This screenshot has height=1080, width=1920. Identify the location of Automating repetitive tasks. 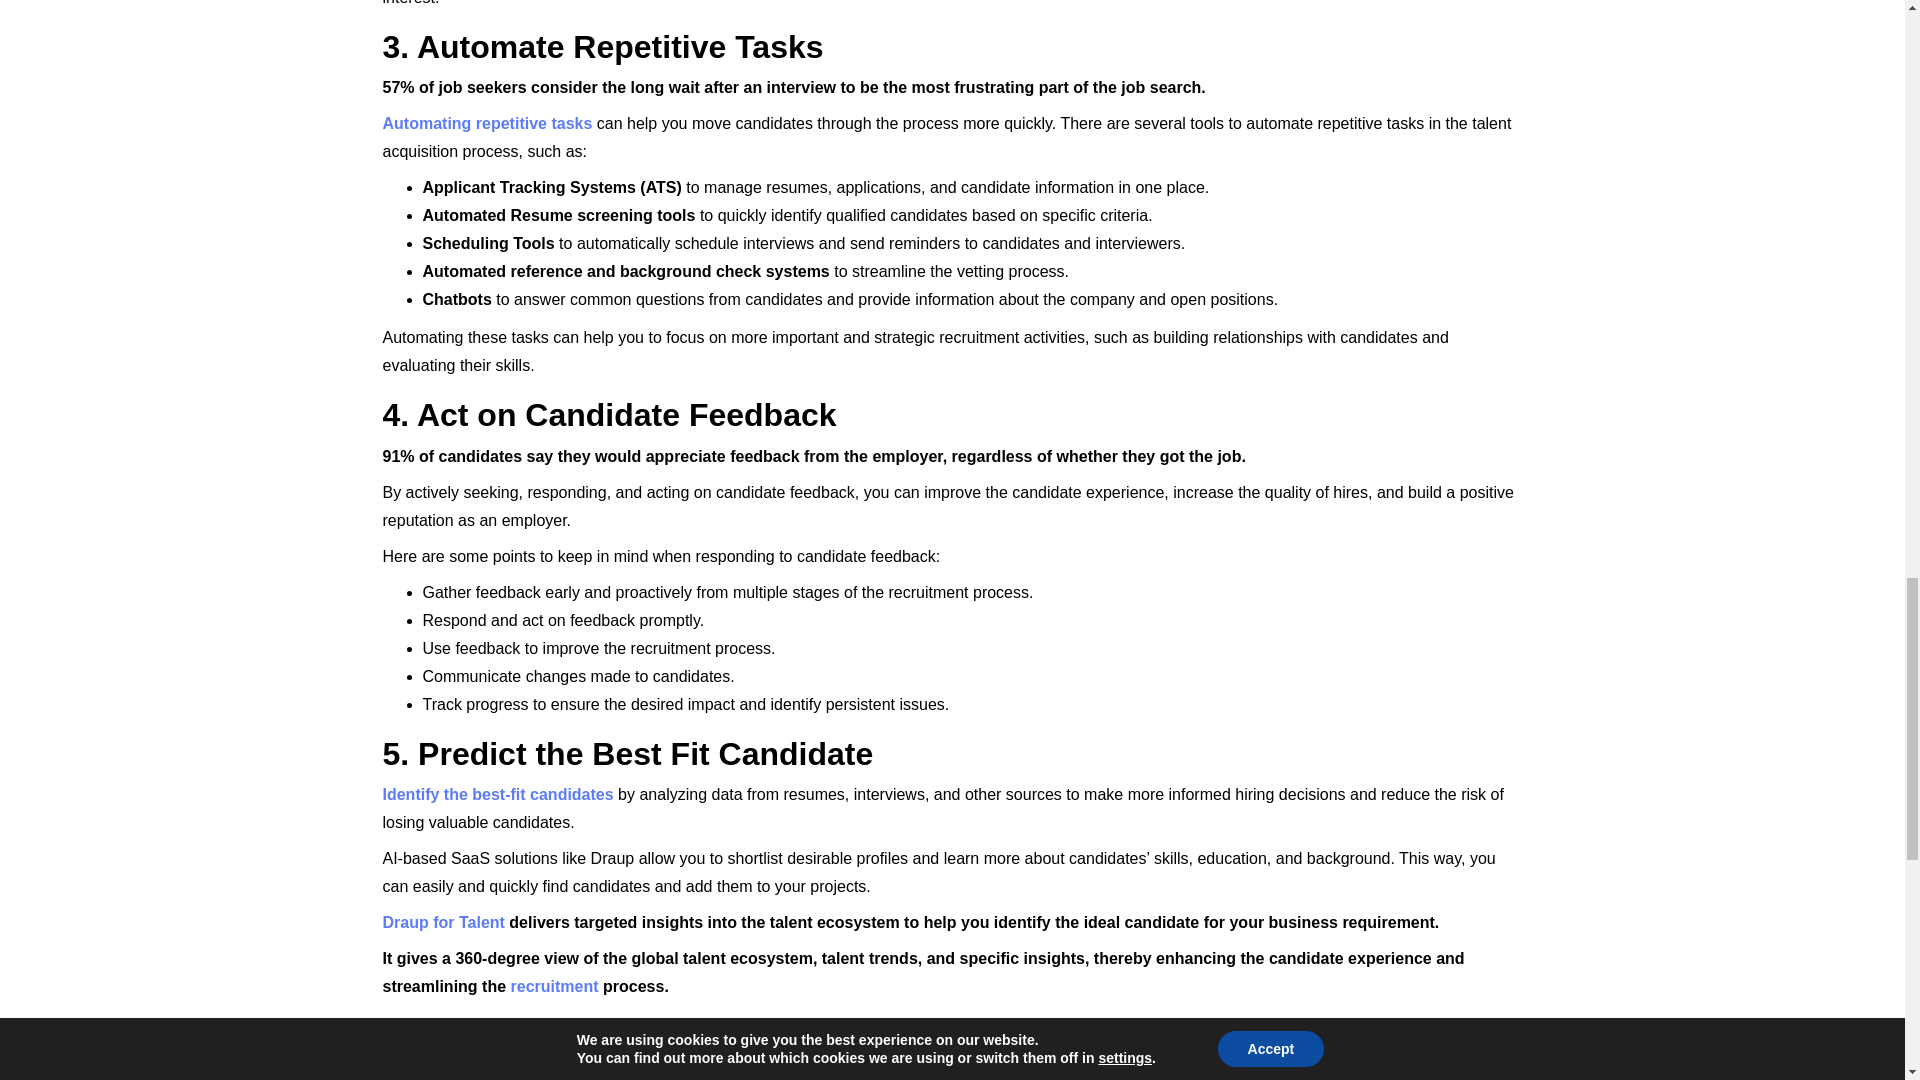
(486, 122).